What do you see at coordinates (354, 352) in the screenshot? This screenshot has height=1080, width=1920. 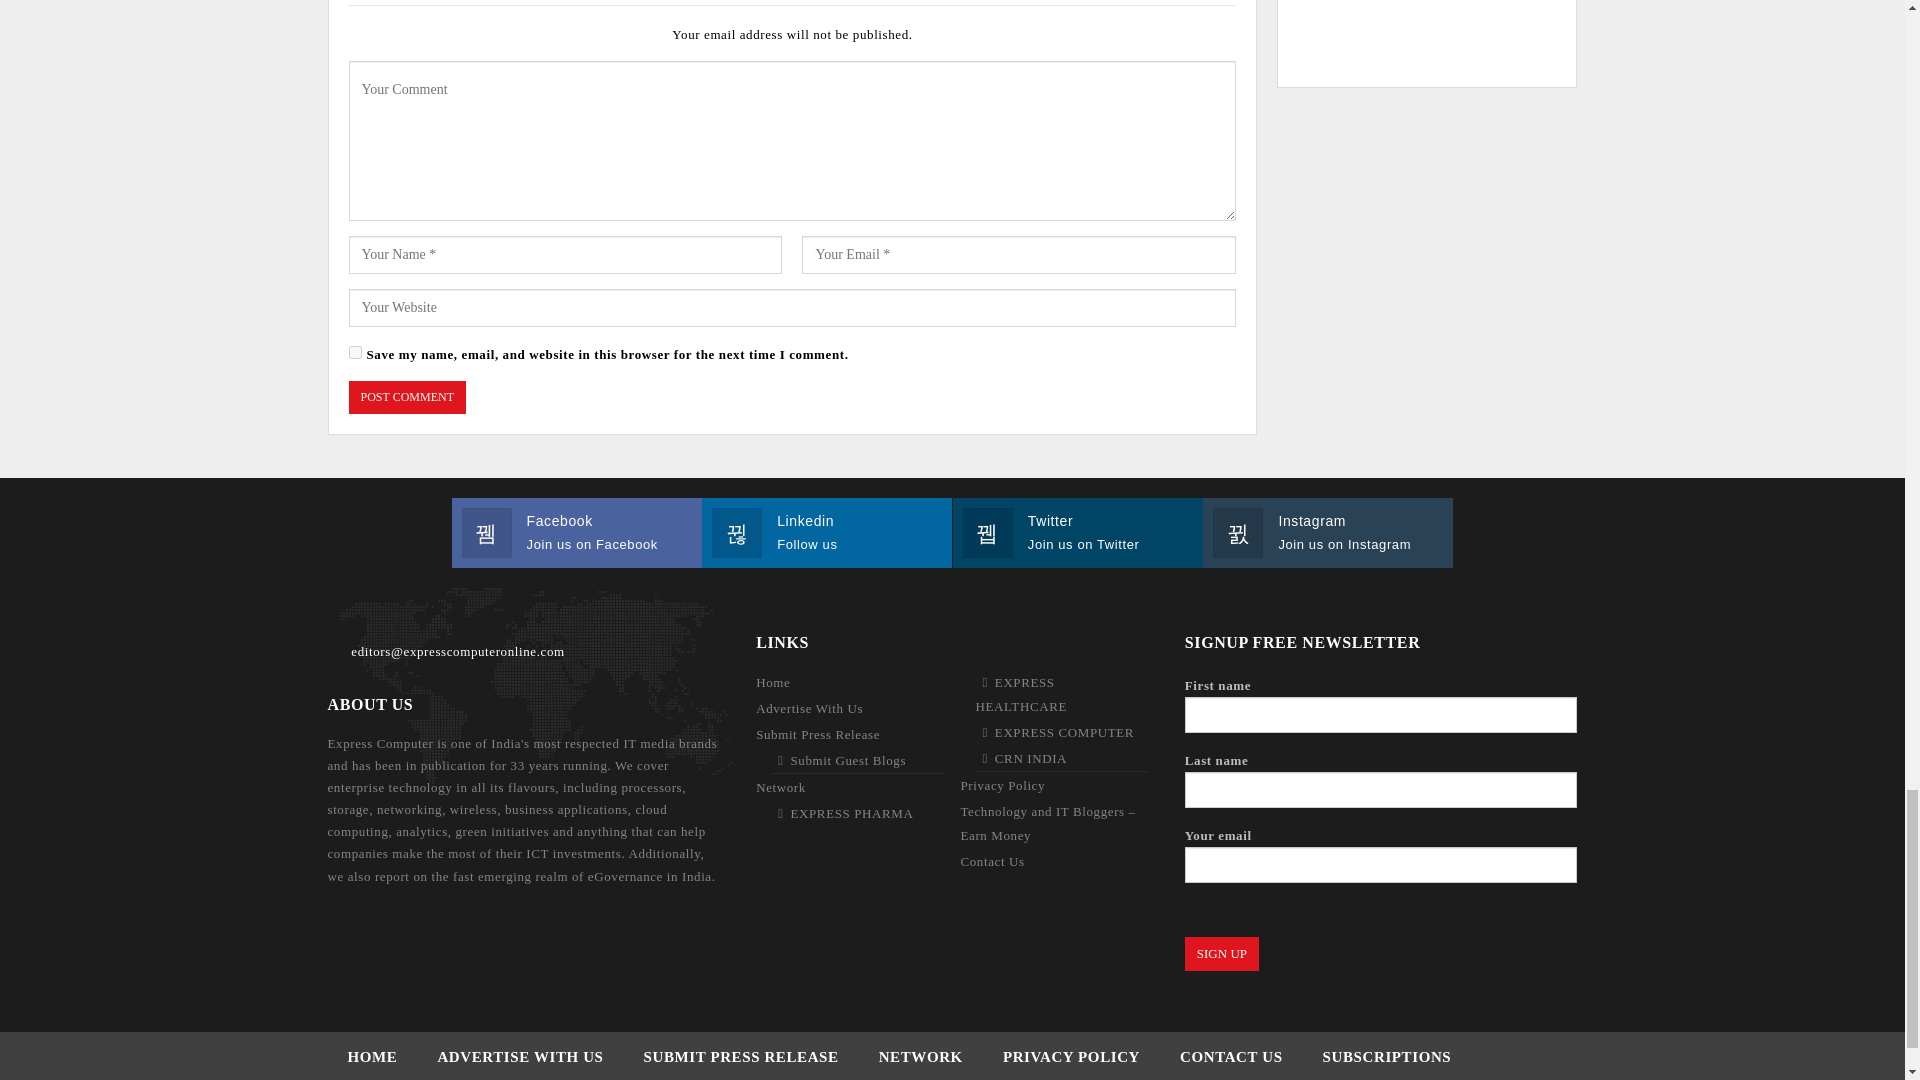 I see `yes` at bounding box center [354, 352].